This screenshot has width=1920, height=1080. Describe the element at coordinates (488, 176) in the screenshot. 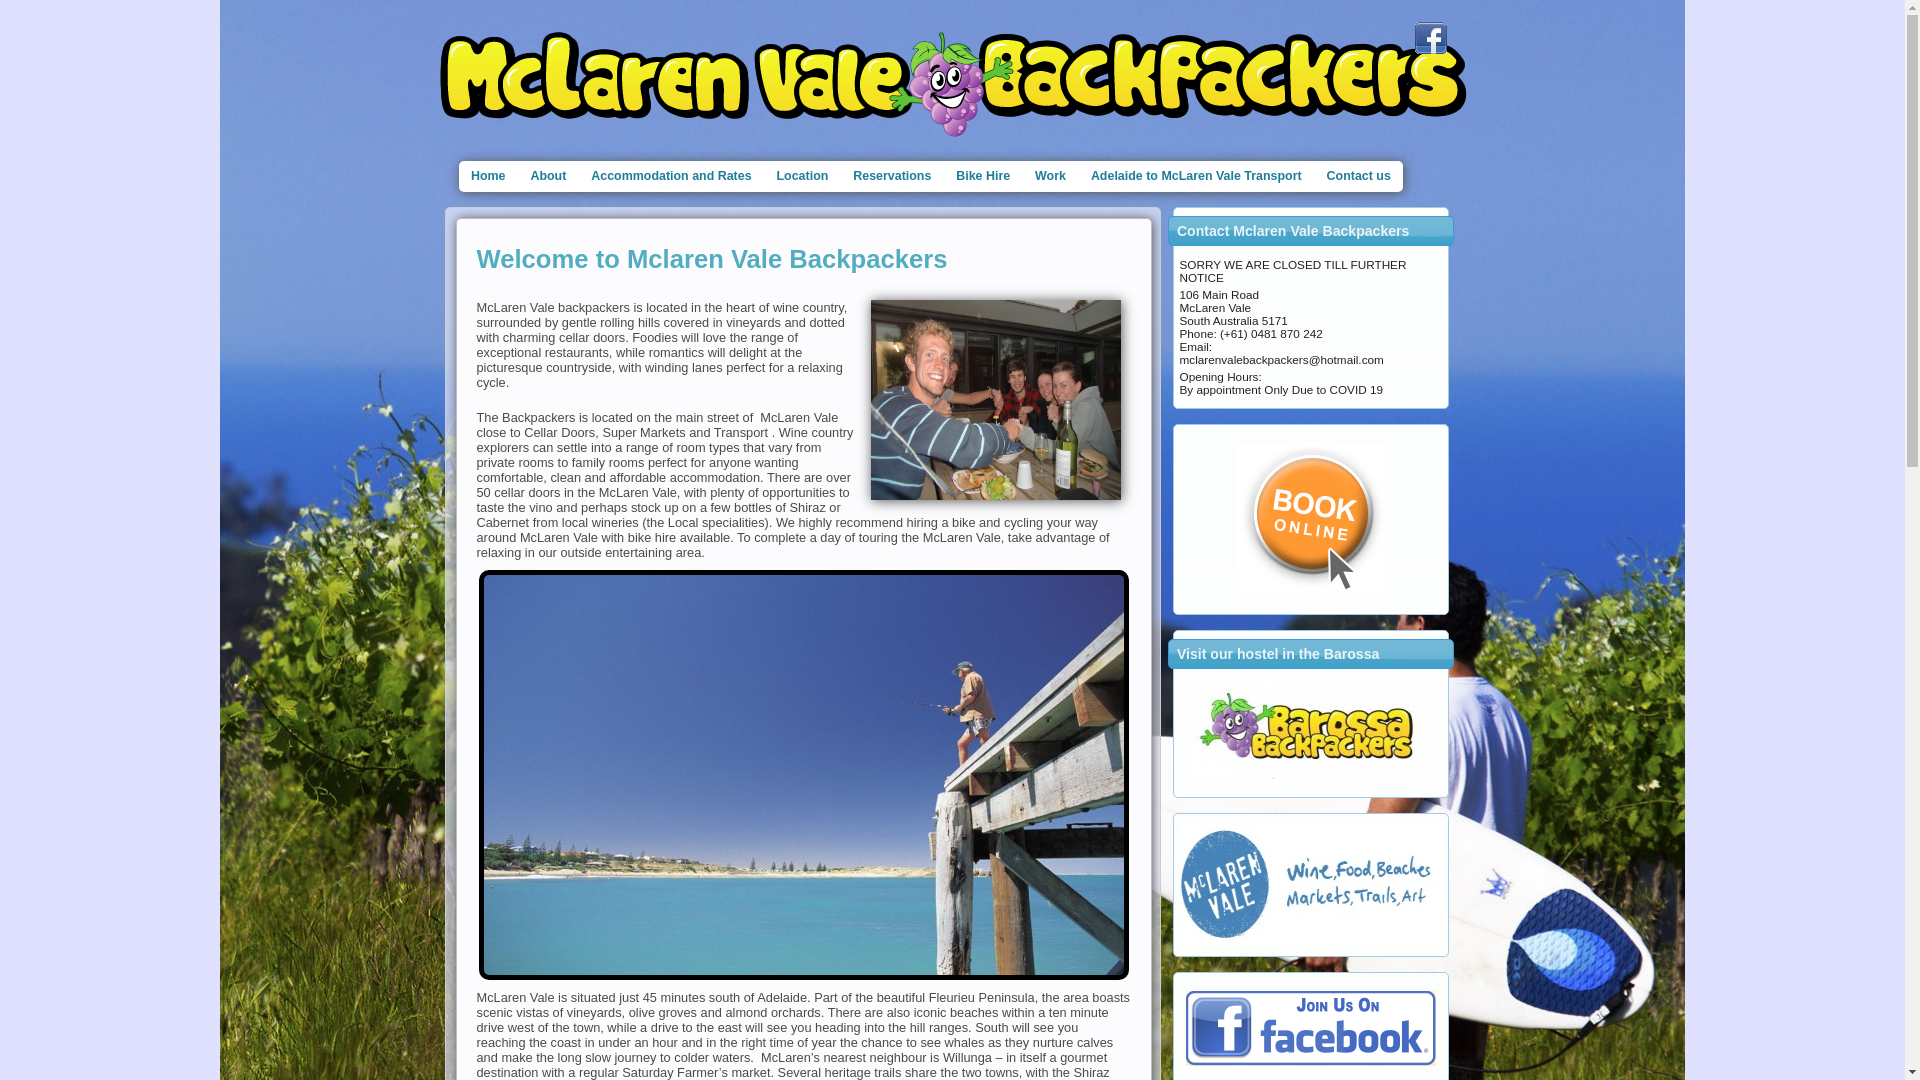

I see `Home` at that location.